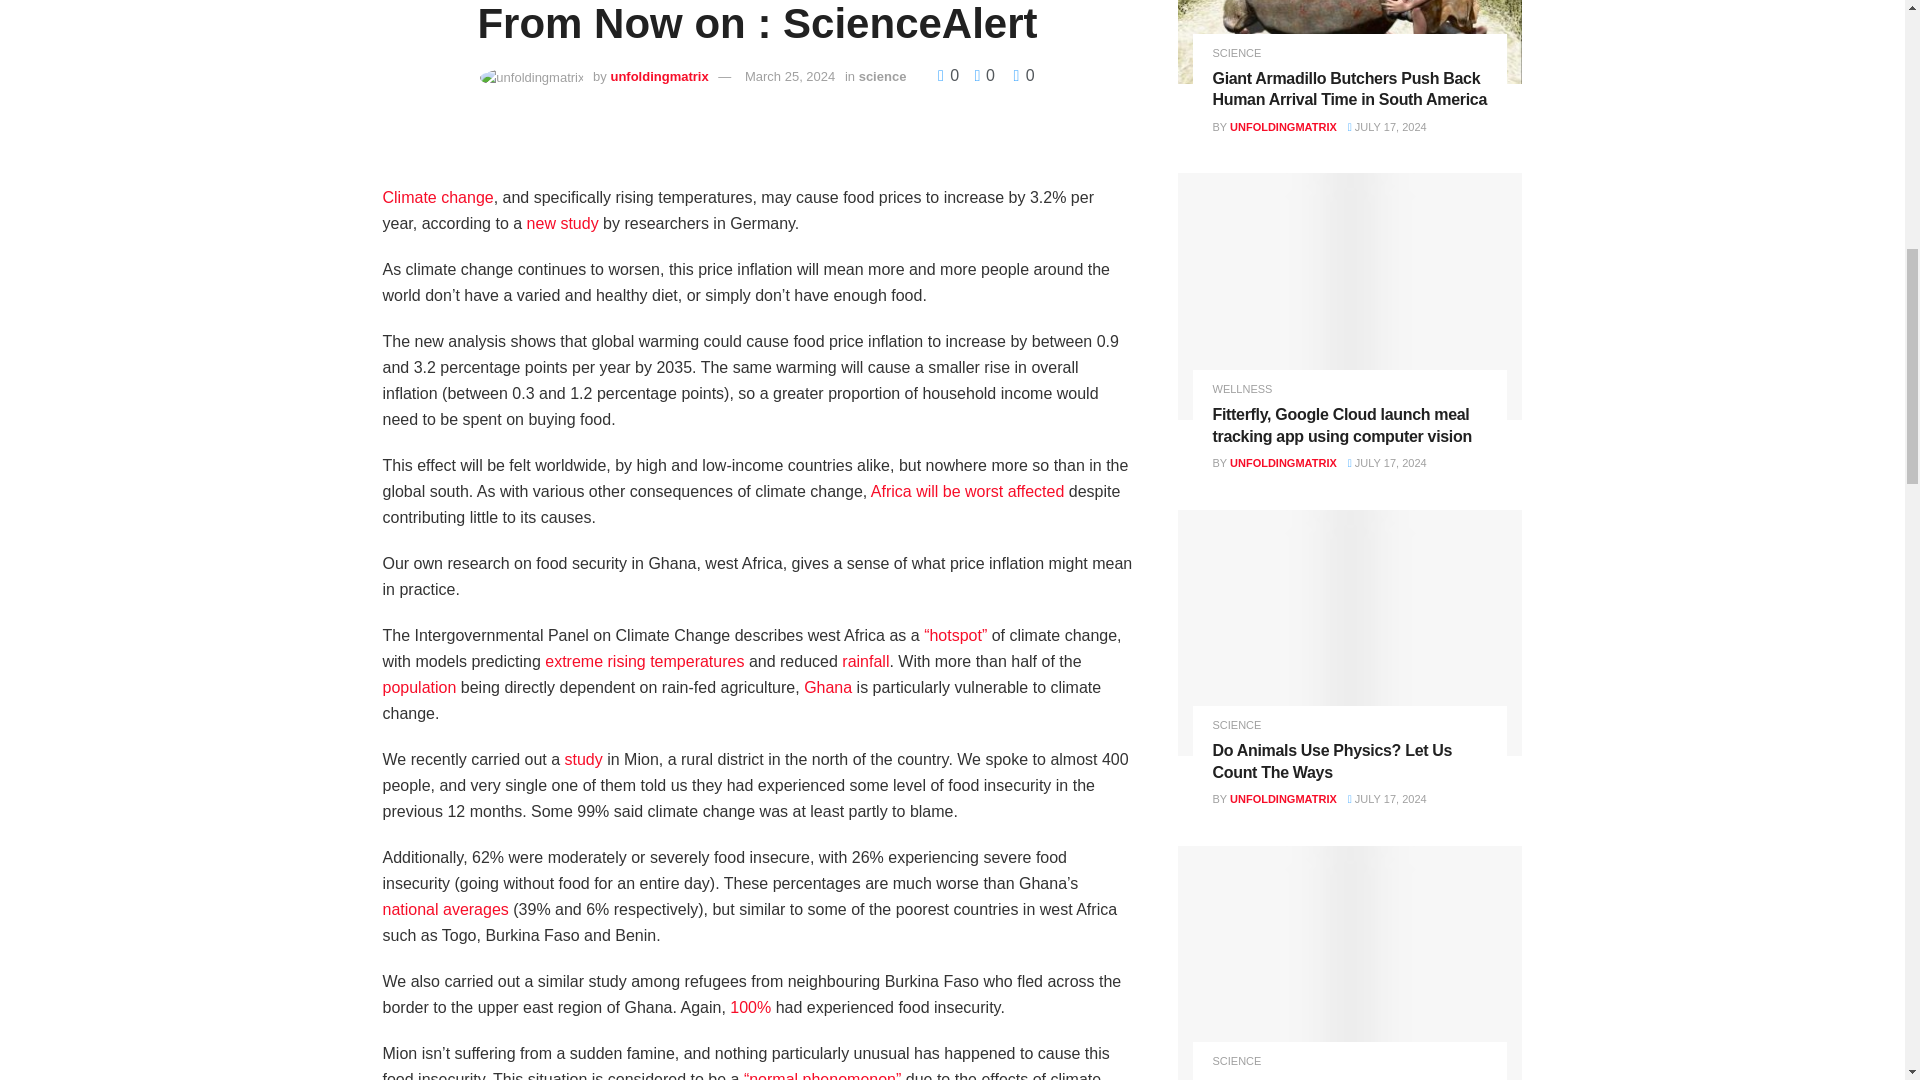  What do you see at coordinates (828, 687) in the screenshot?
I see `Ghana` at bounding box center [828, 687].